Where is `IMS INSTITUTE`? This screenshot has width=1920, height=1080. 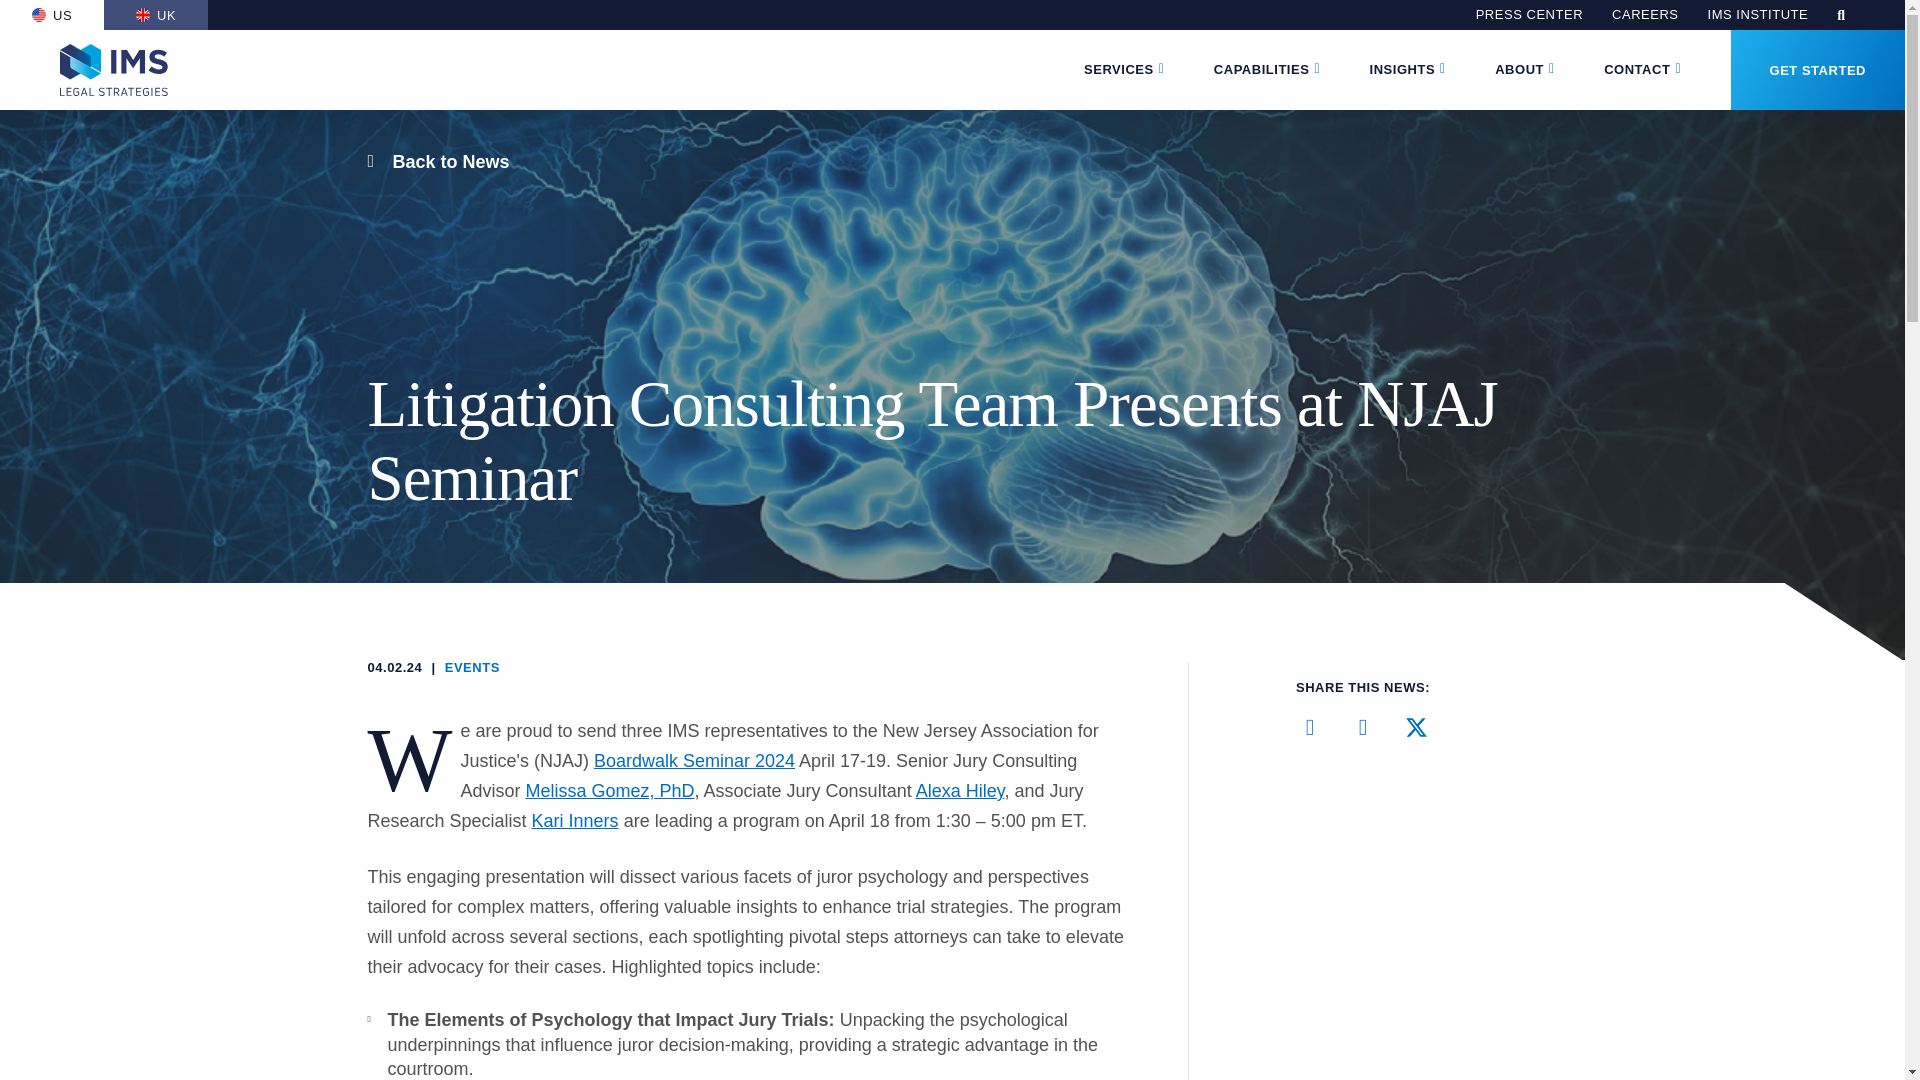 IMS INSTITUTE is located at coordinates (1758, 14).